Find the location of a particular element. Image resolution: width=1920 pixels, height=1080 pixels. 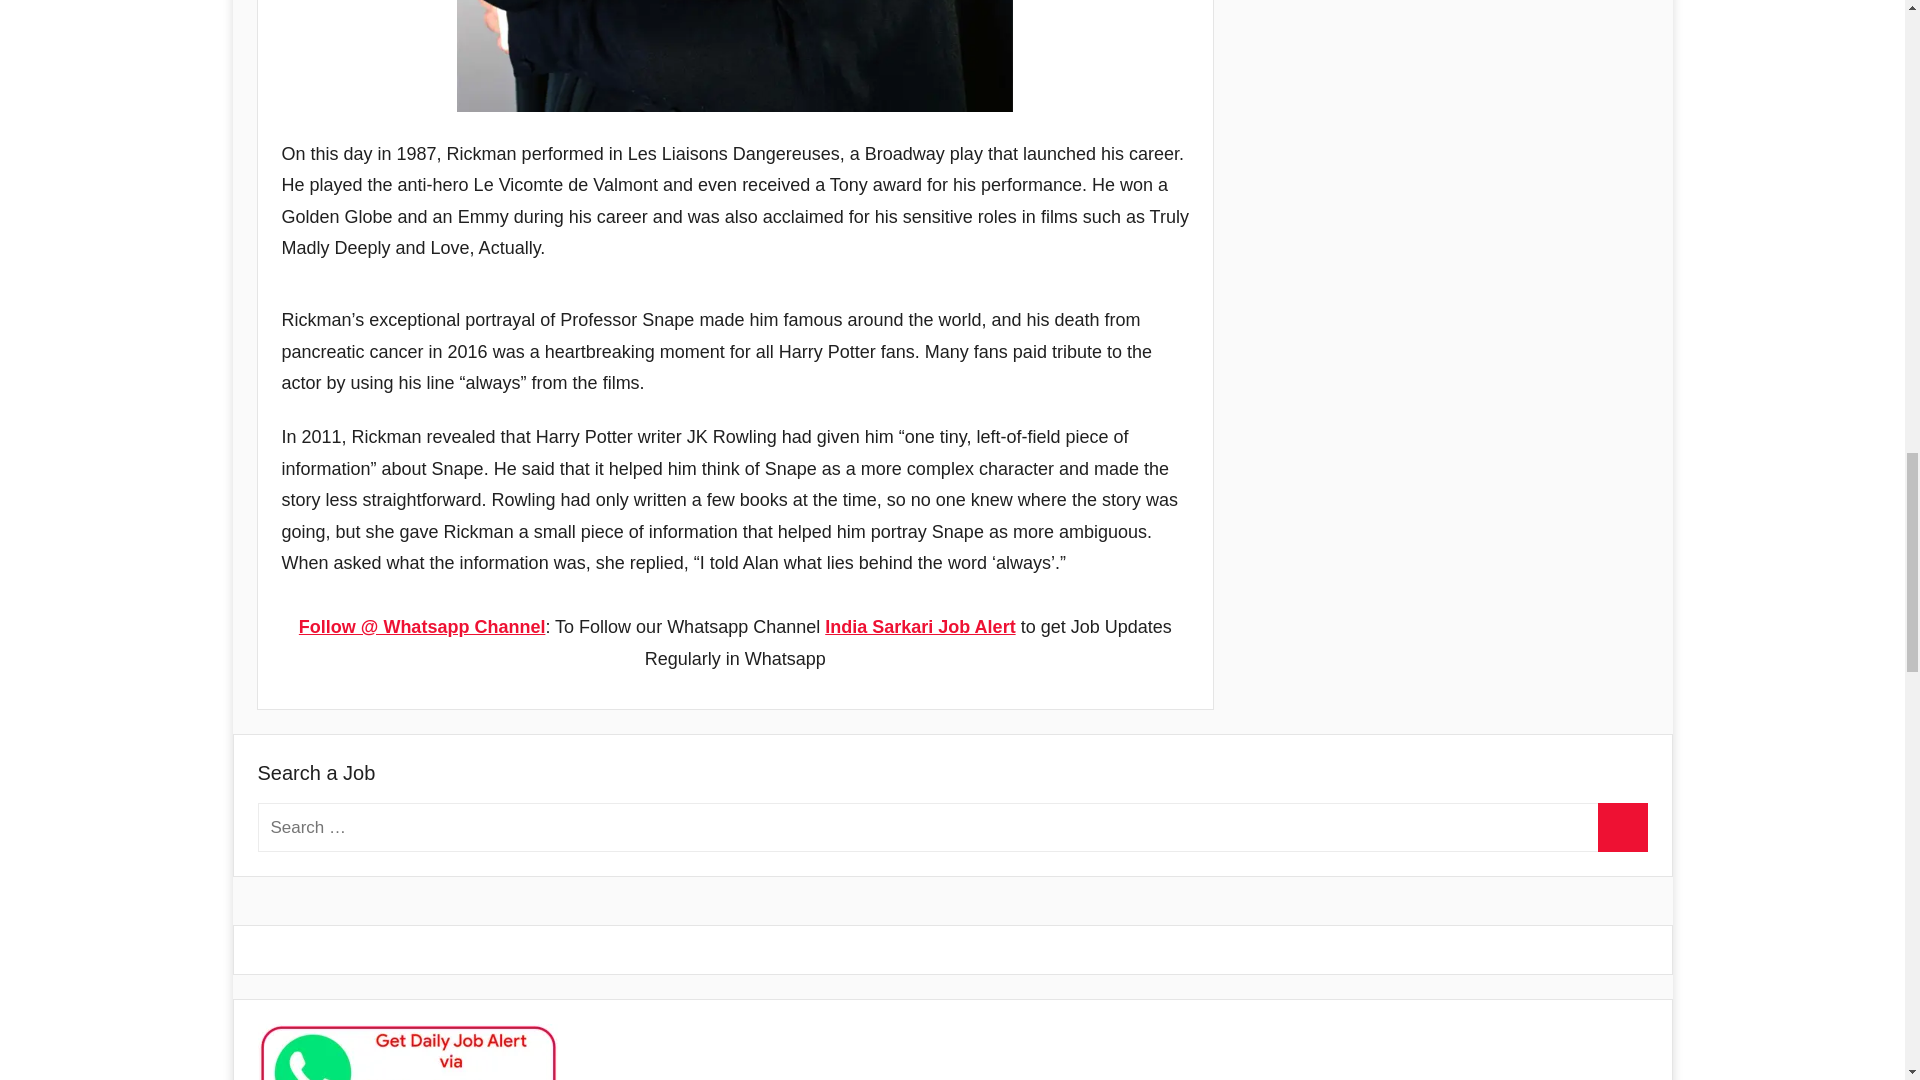

Search for: is located at coordinates (952, 828).